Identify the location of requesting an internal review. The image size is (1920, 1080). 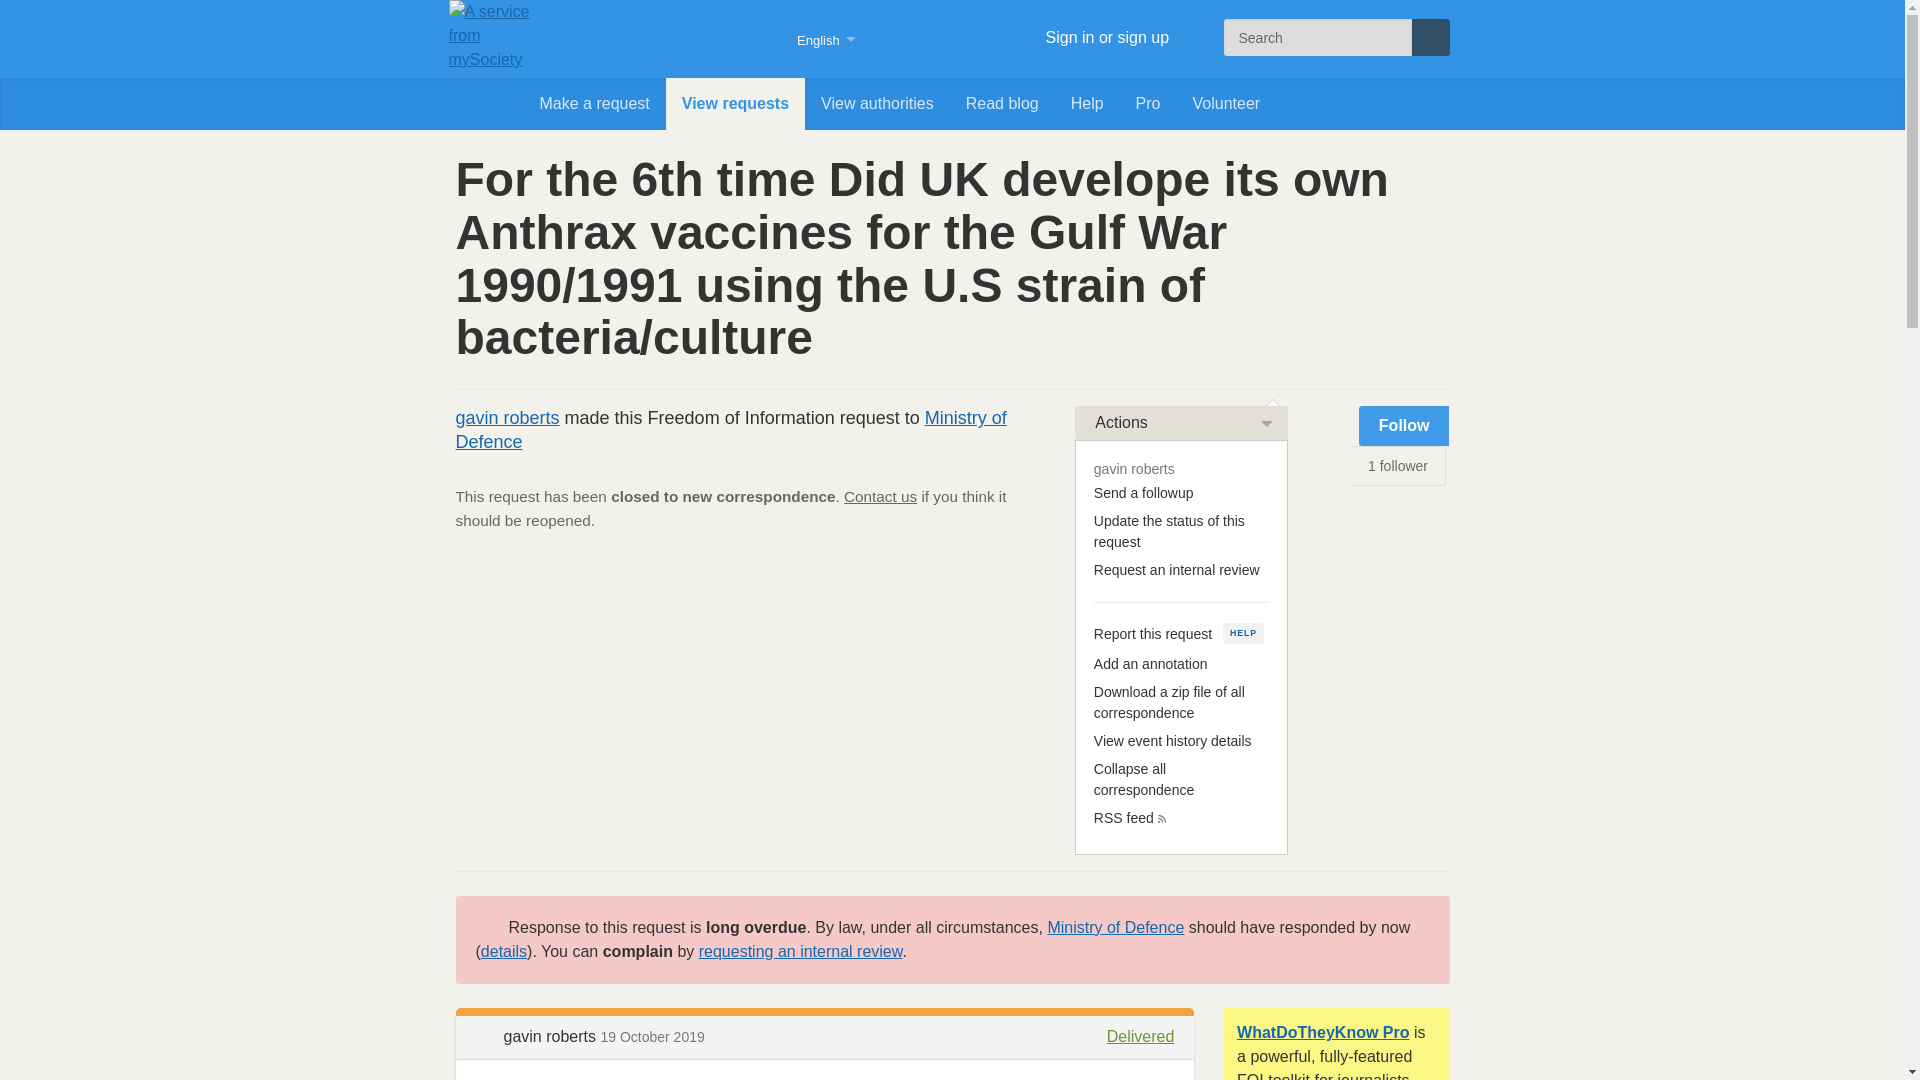
(800, 951).